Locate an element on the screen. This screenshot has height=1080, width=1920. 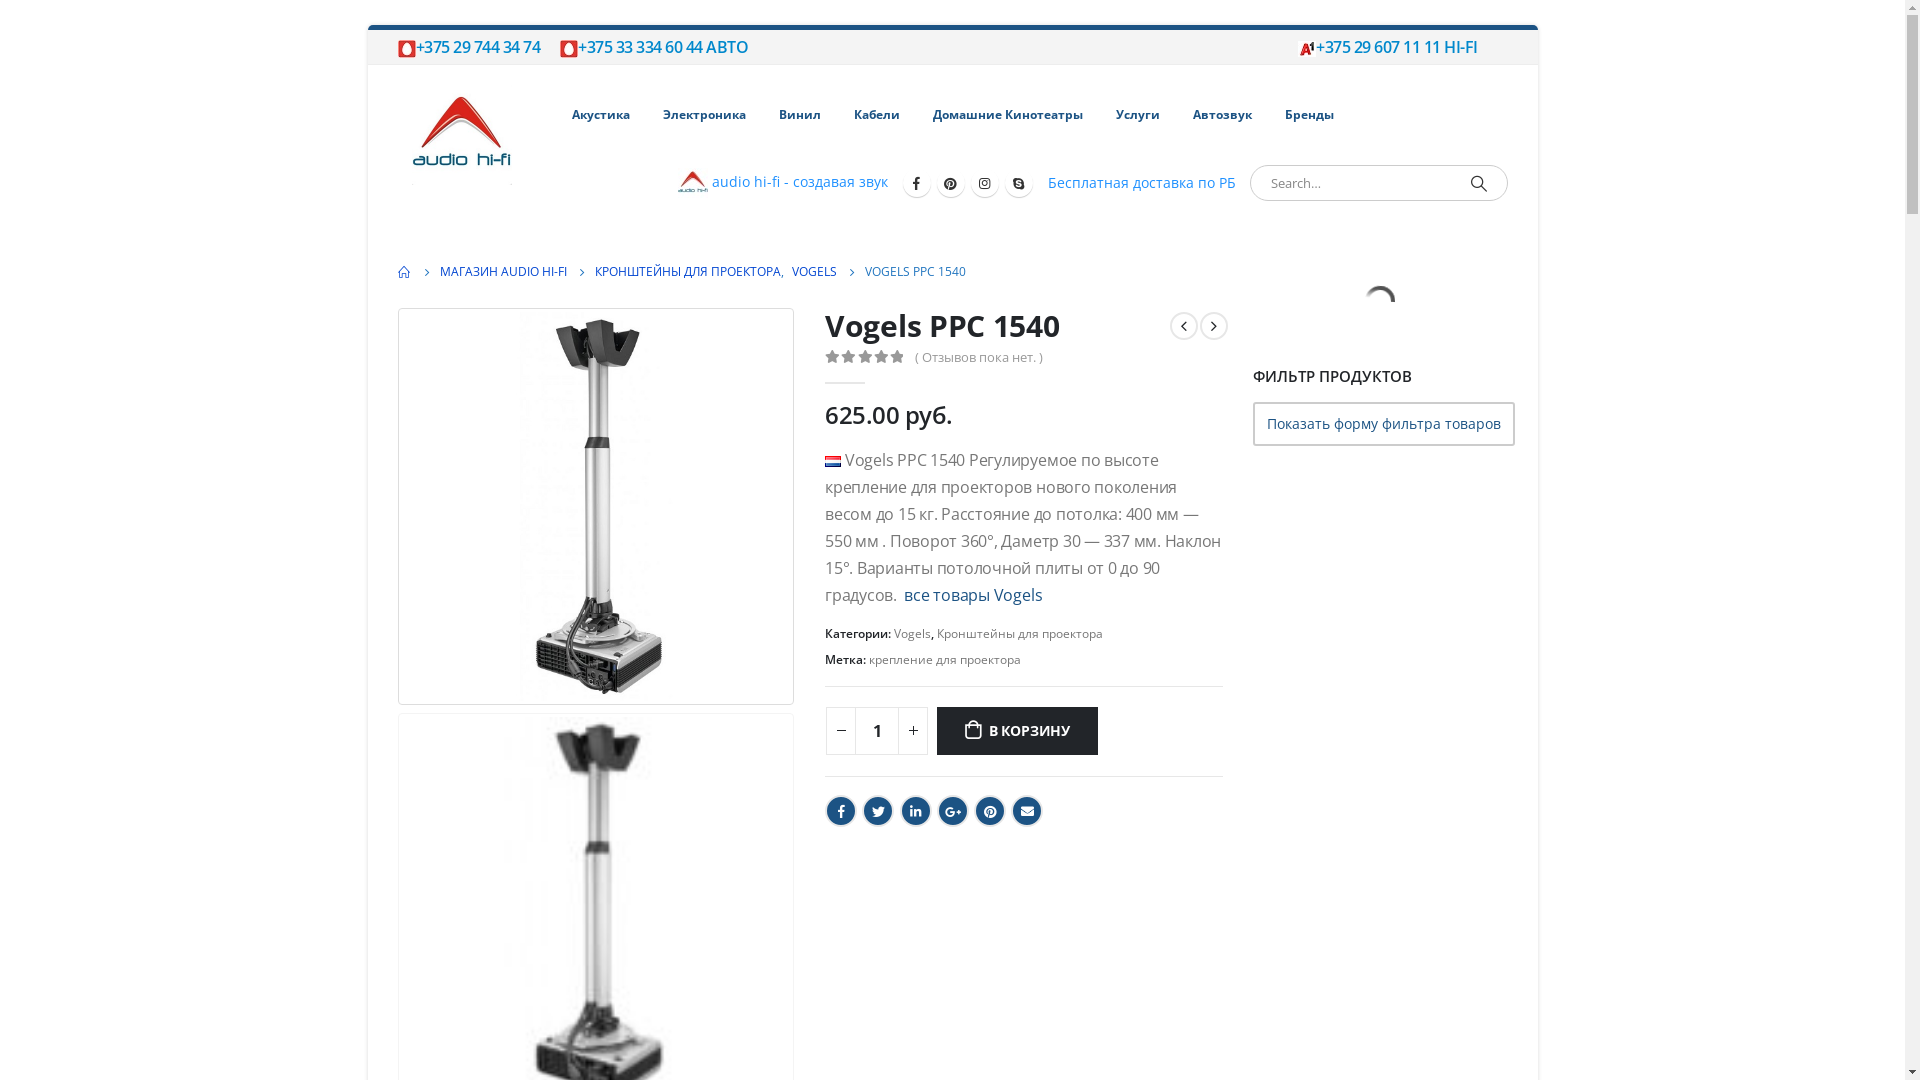
Facebook is located at coordinates (917, 183).